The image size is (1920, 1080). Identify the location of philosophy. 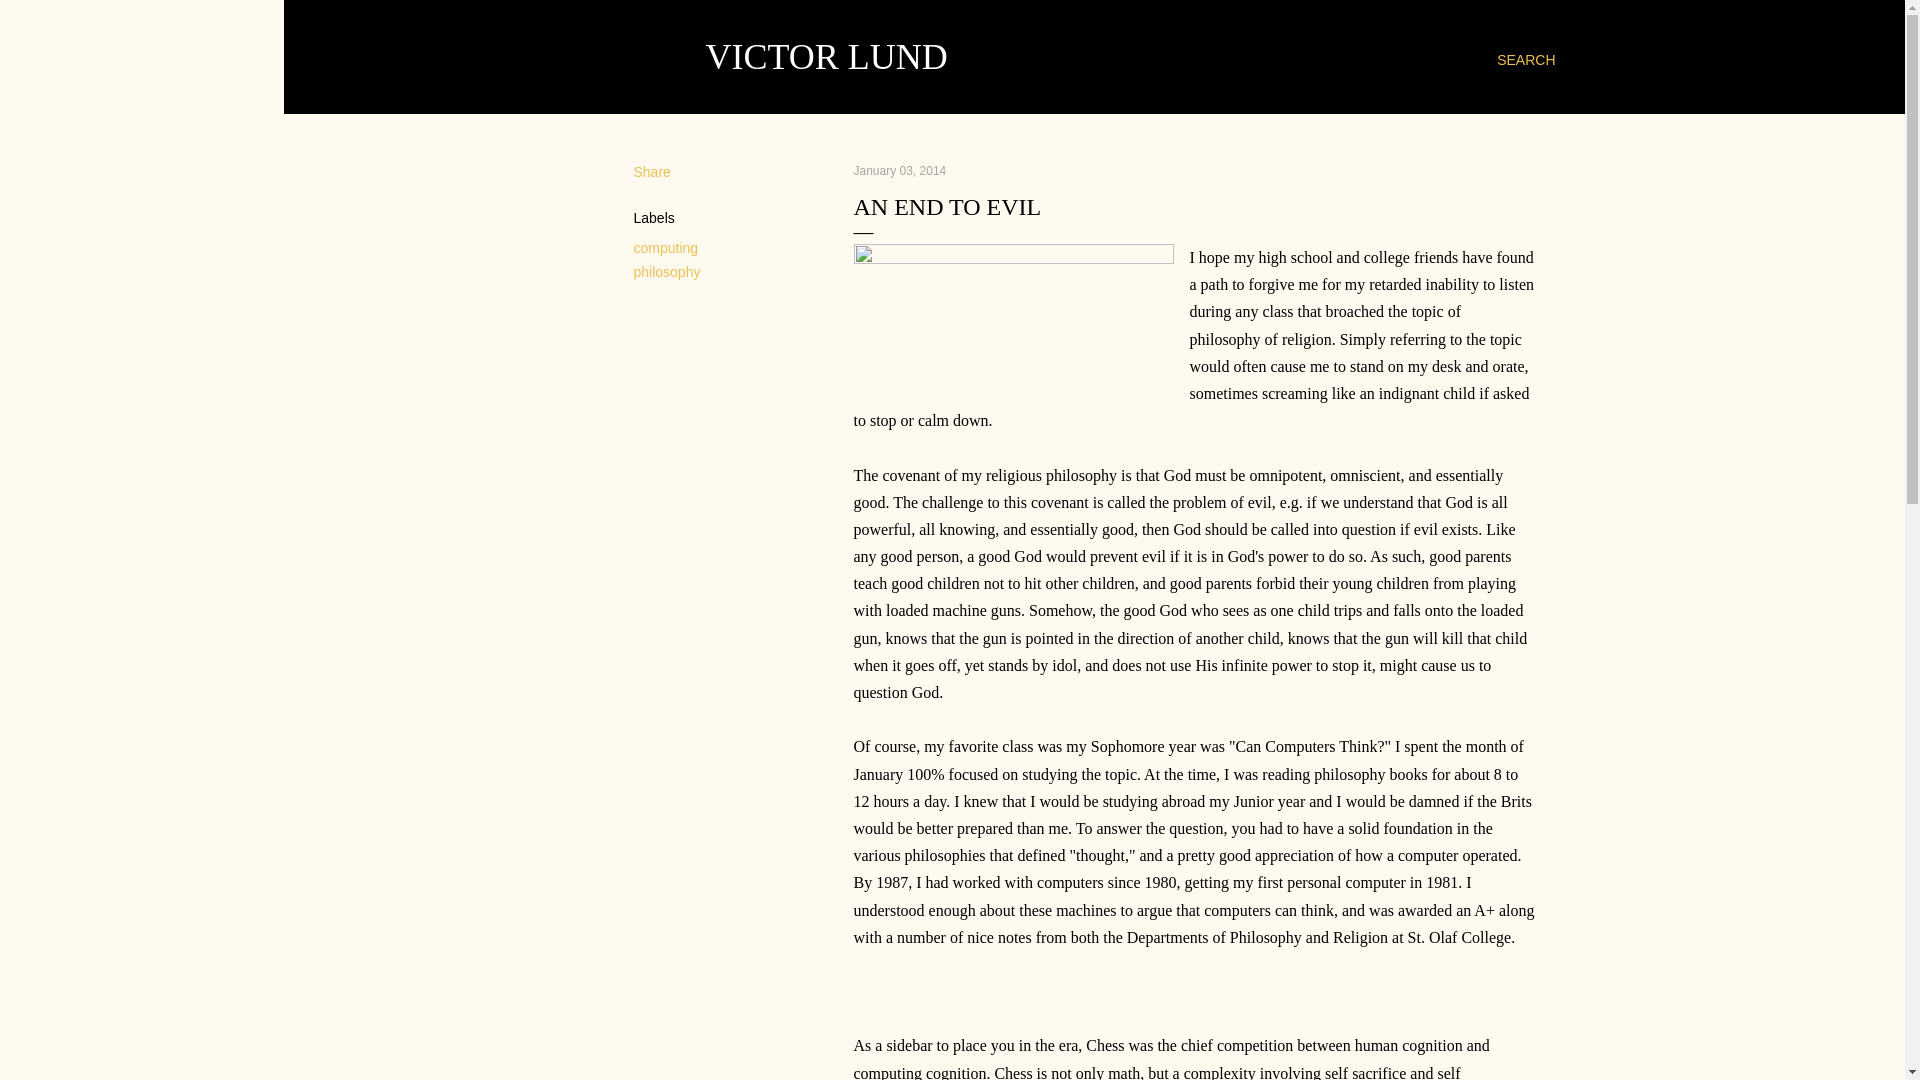
(666, 271).